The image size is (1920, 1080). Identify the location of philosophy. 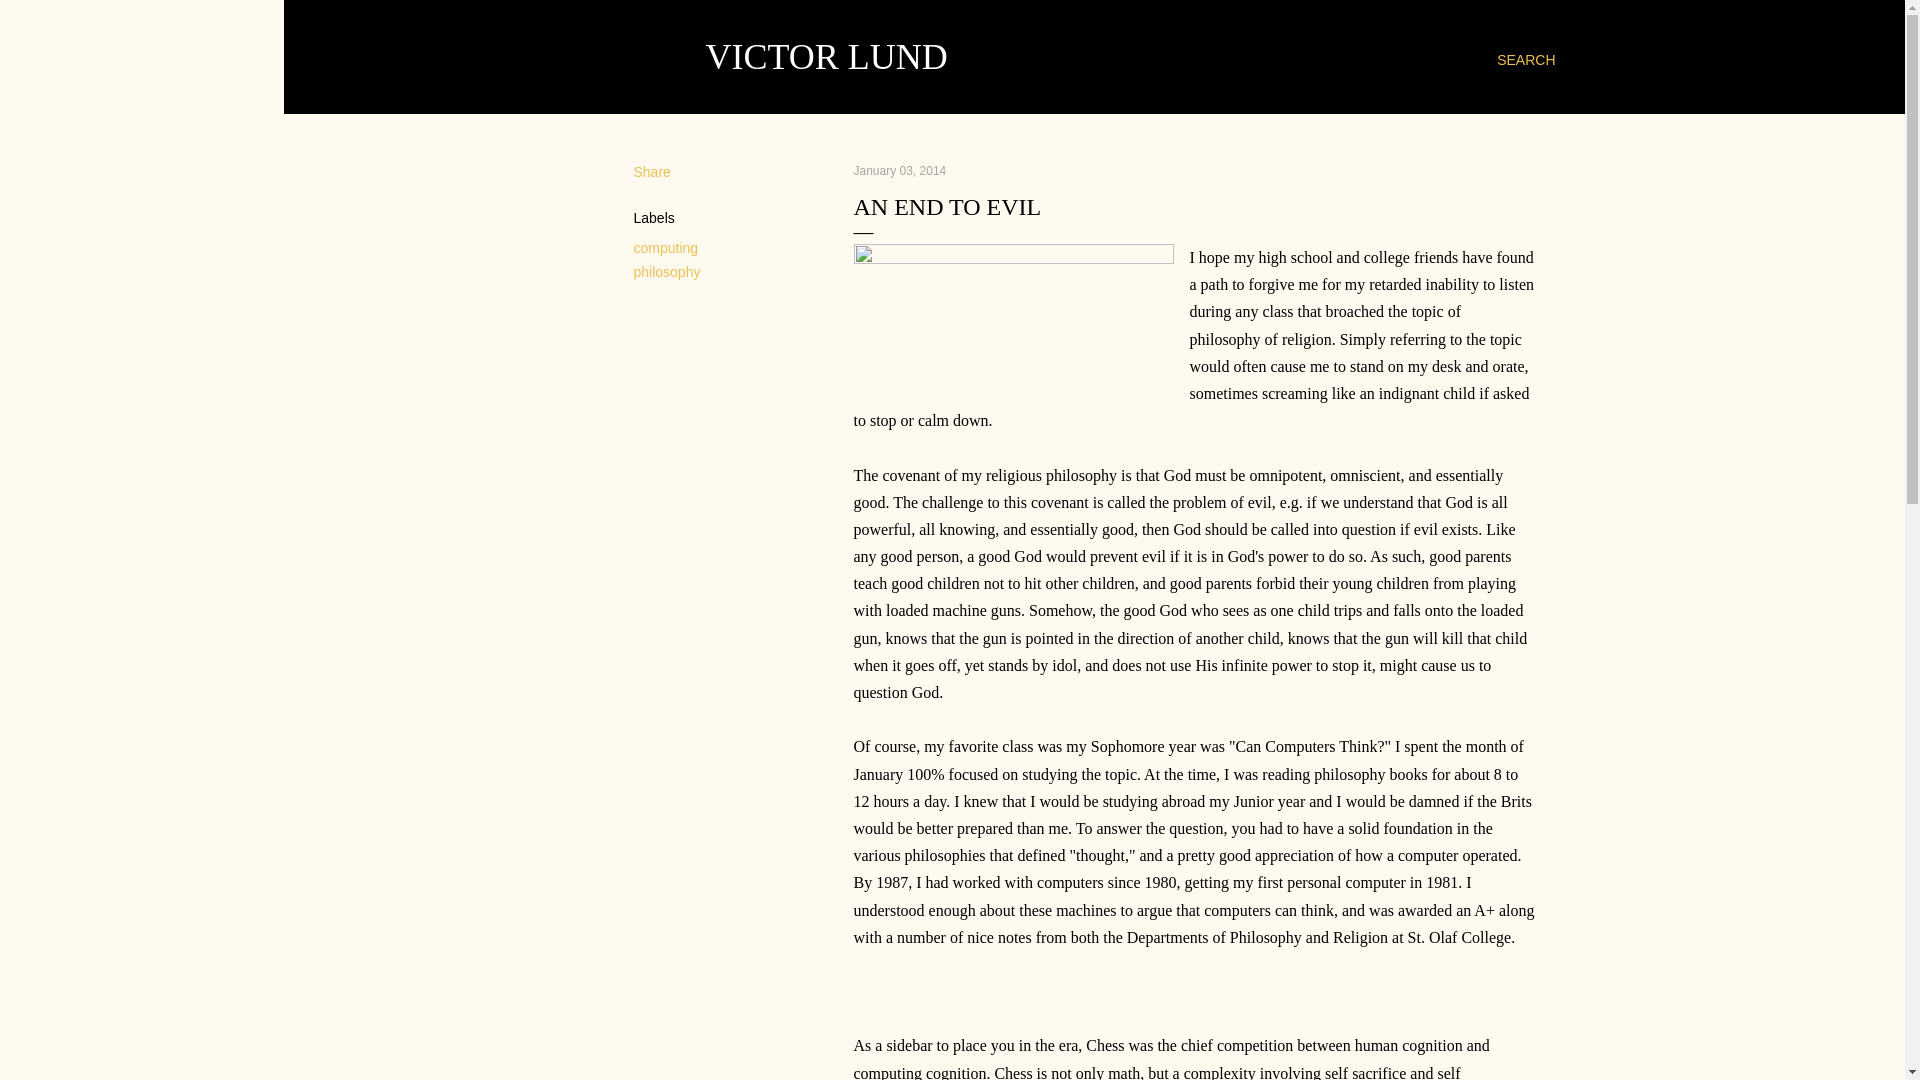
(666, 271).